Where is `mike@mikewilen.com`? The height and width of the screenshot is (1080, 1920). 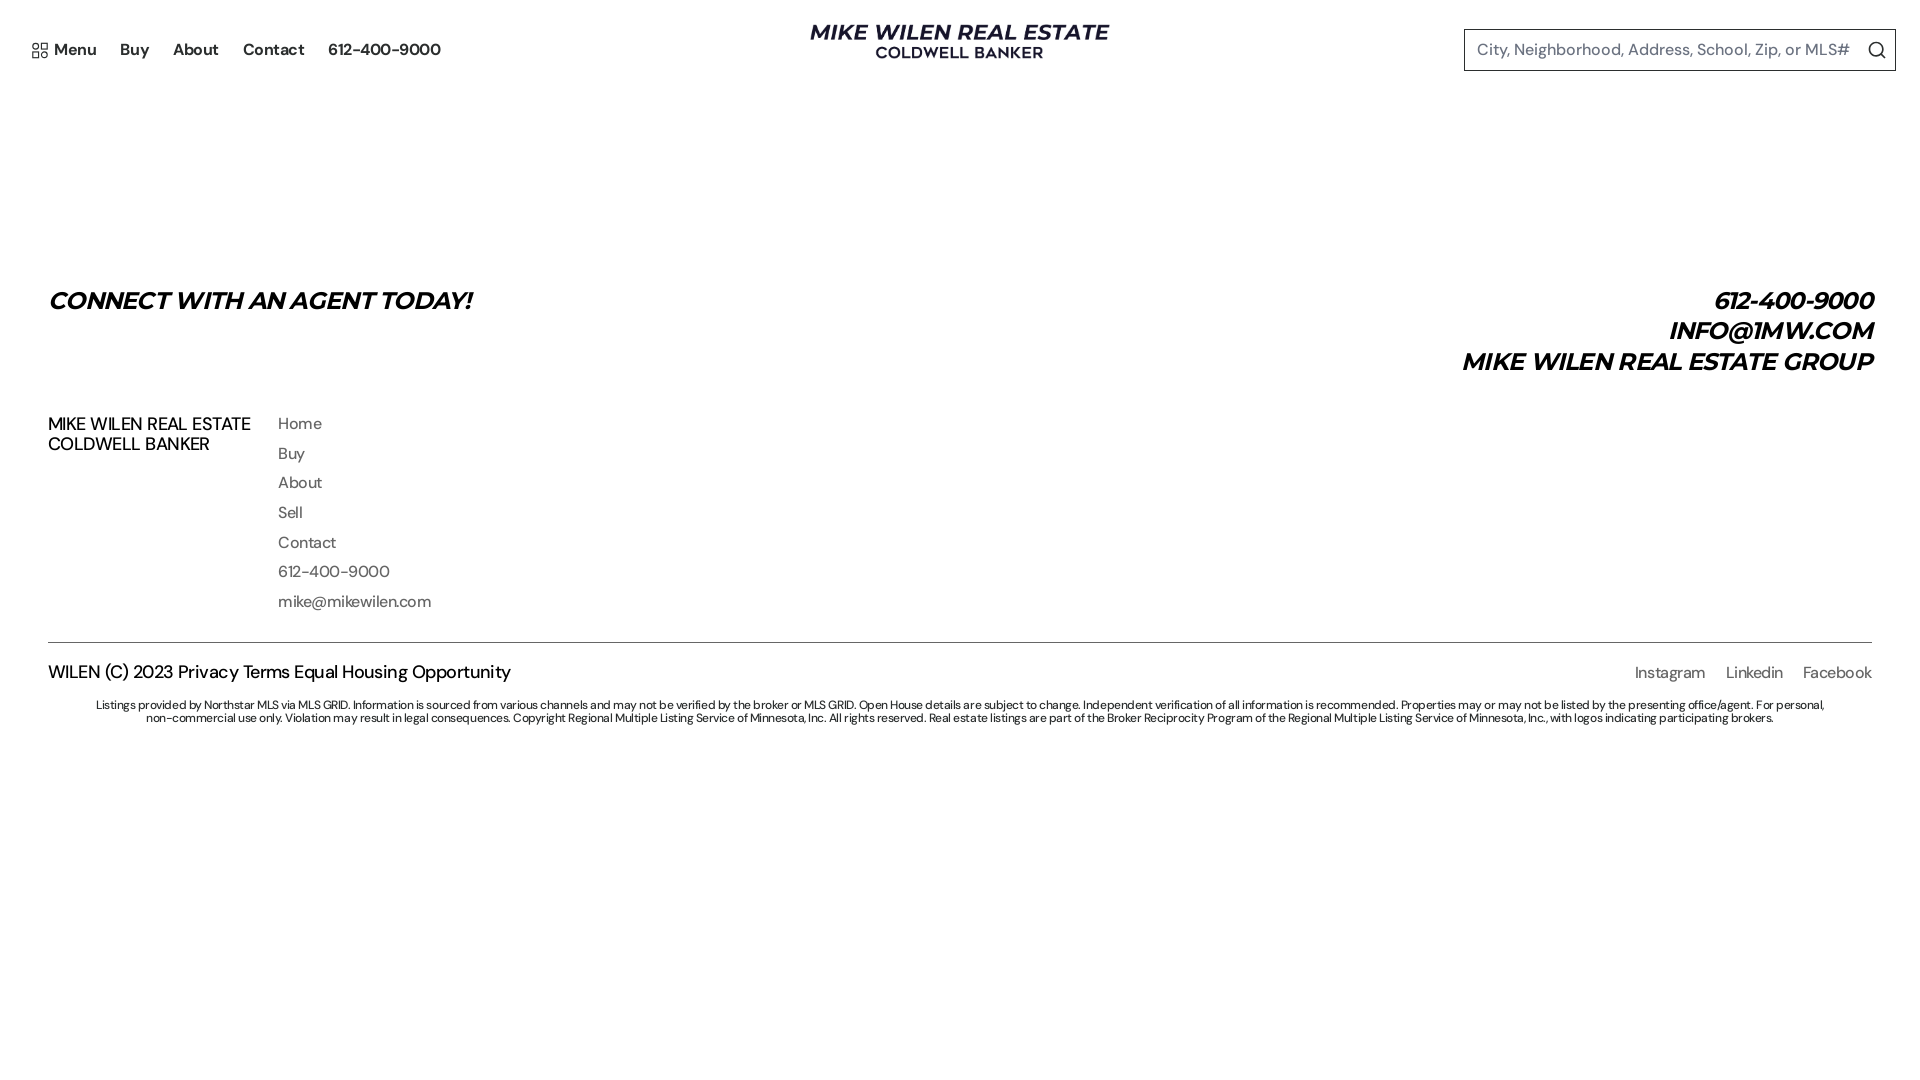
mike@mikewilen.com is located at coordinates (354, 602).